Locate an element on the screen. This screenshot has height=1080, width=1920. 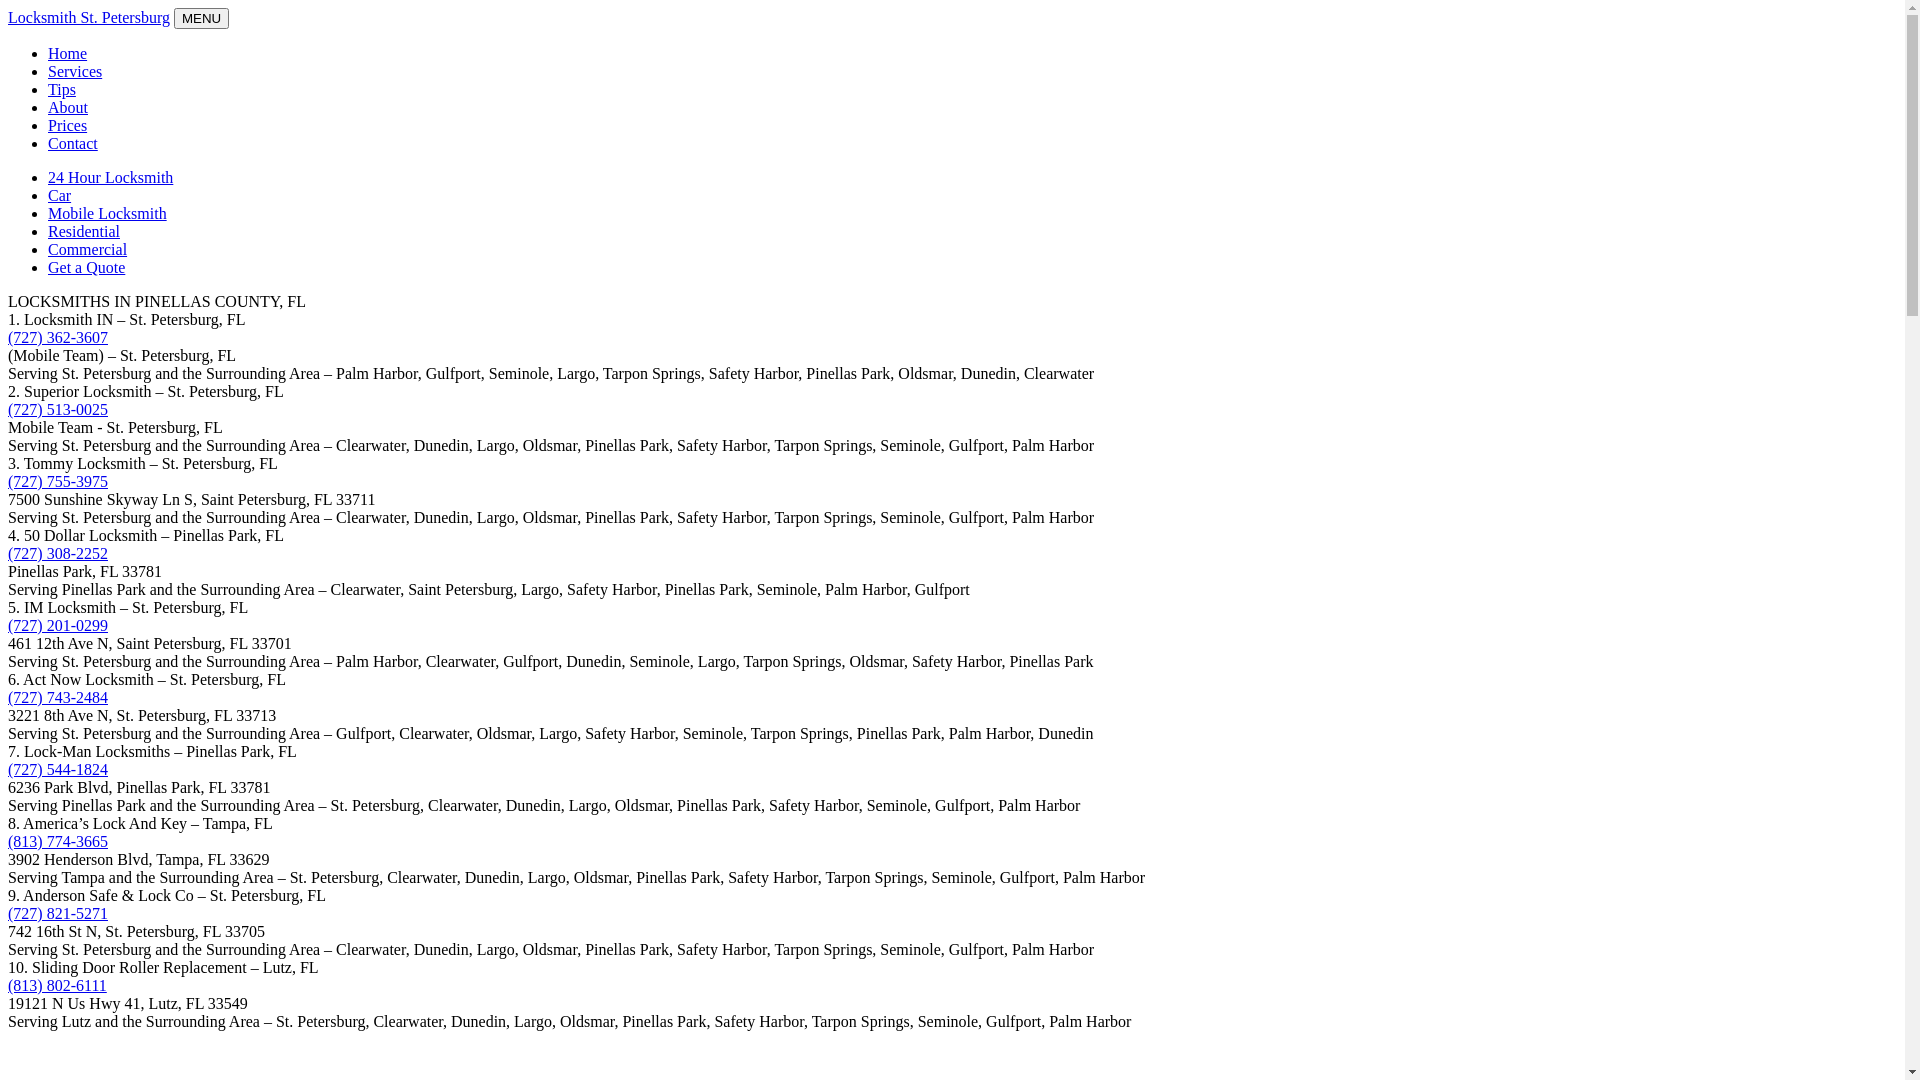
Tips is located at coordinates (62, 90).